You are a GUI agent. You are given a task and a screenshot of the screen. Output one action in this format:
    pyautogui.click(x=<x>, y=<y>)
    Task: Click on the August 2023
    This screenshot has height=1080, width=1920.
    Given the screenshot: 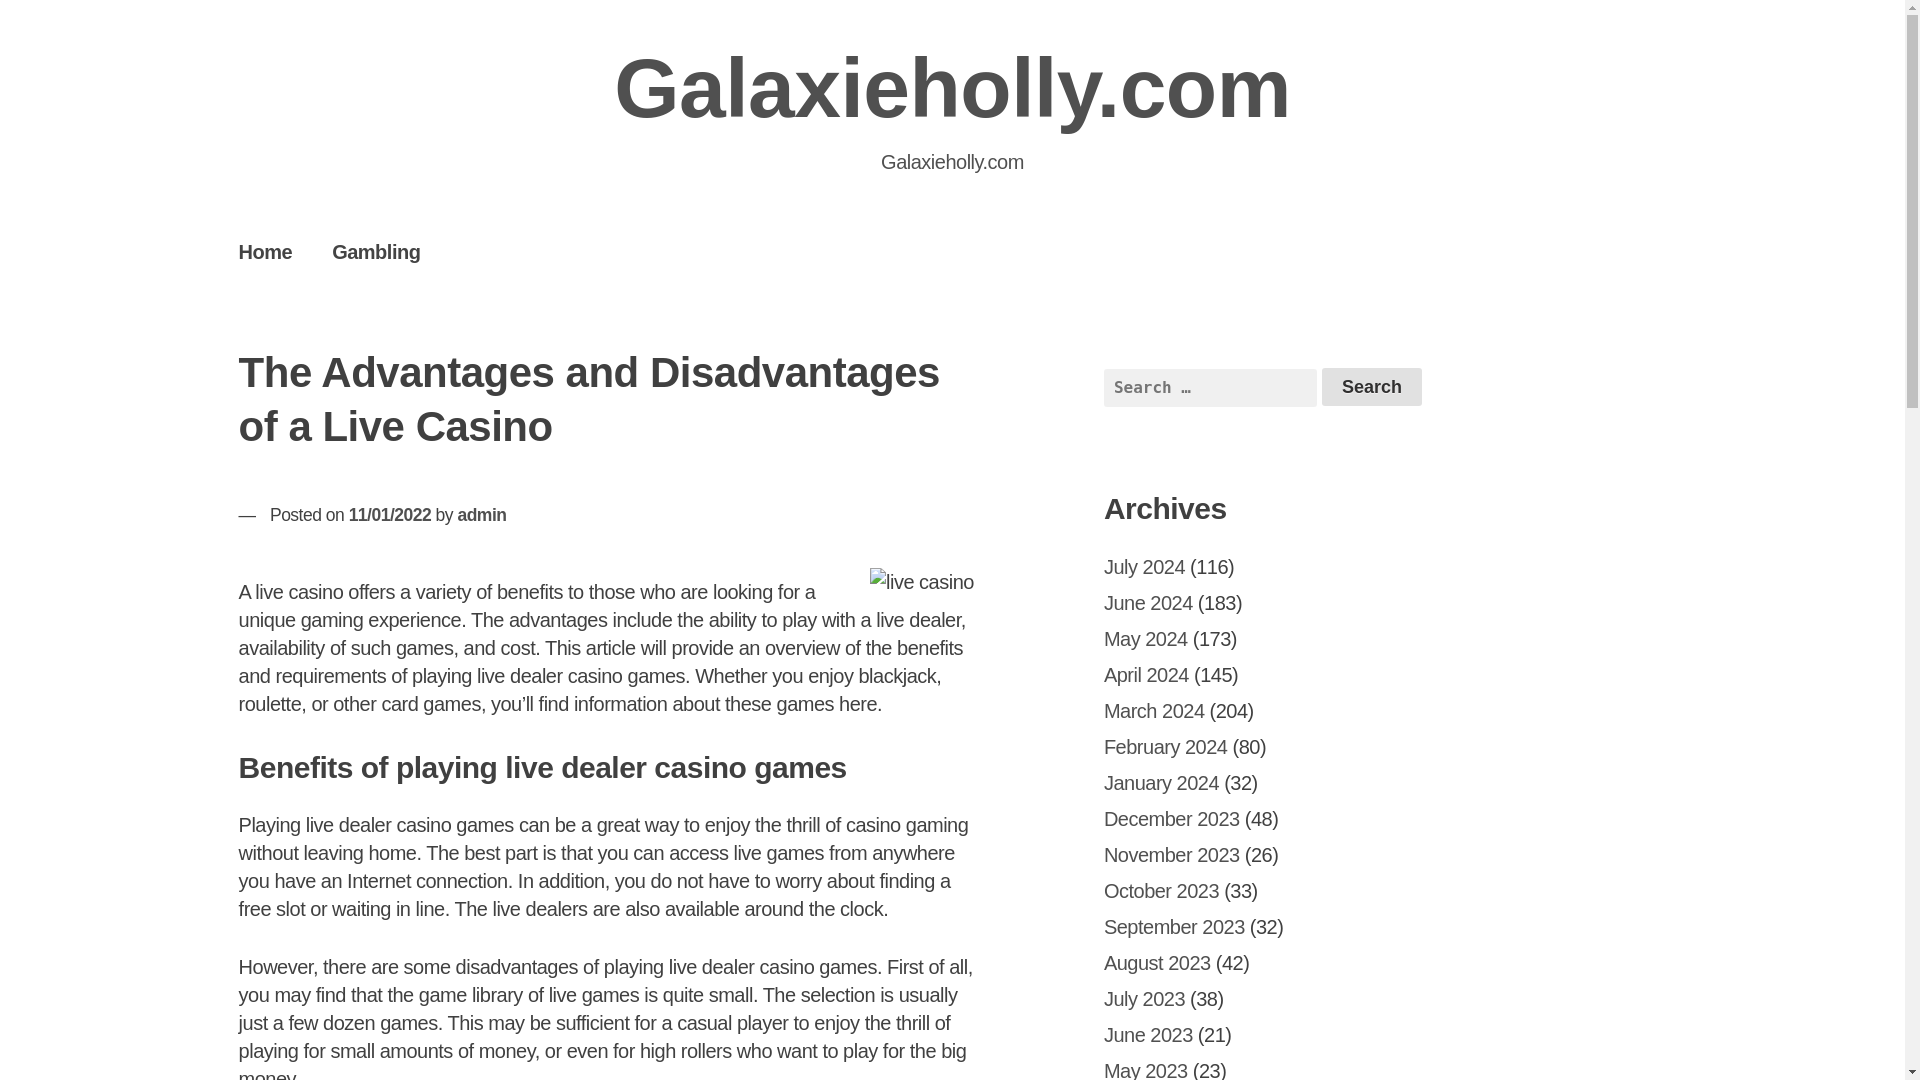 What is the action you would take?
    pyautogui.click(x=1158, y=962)
    